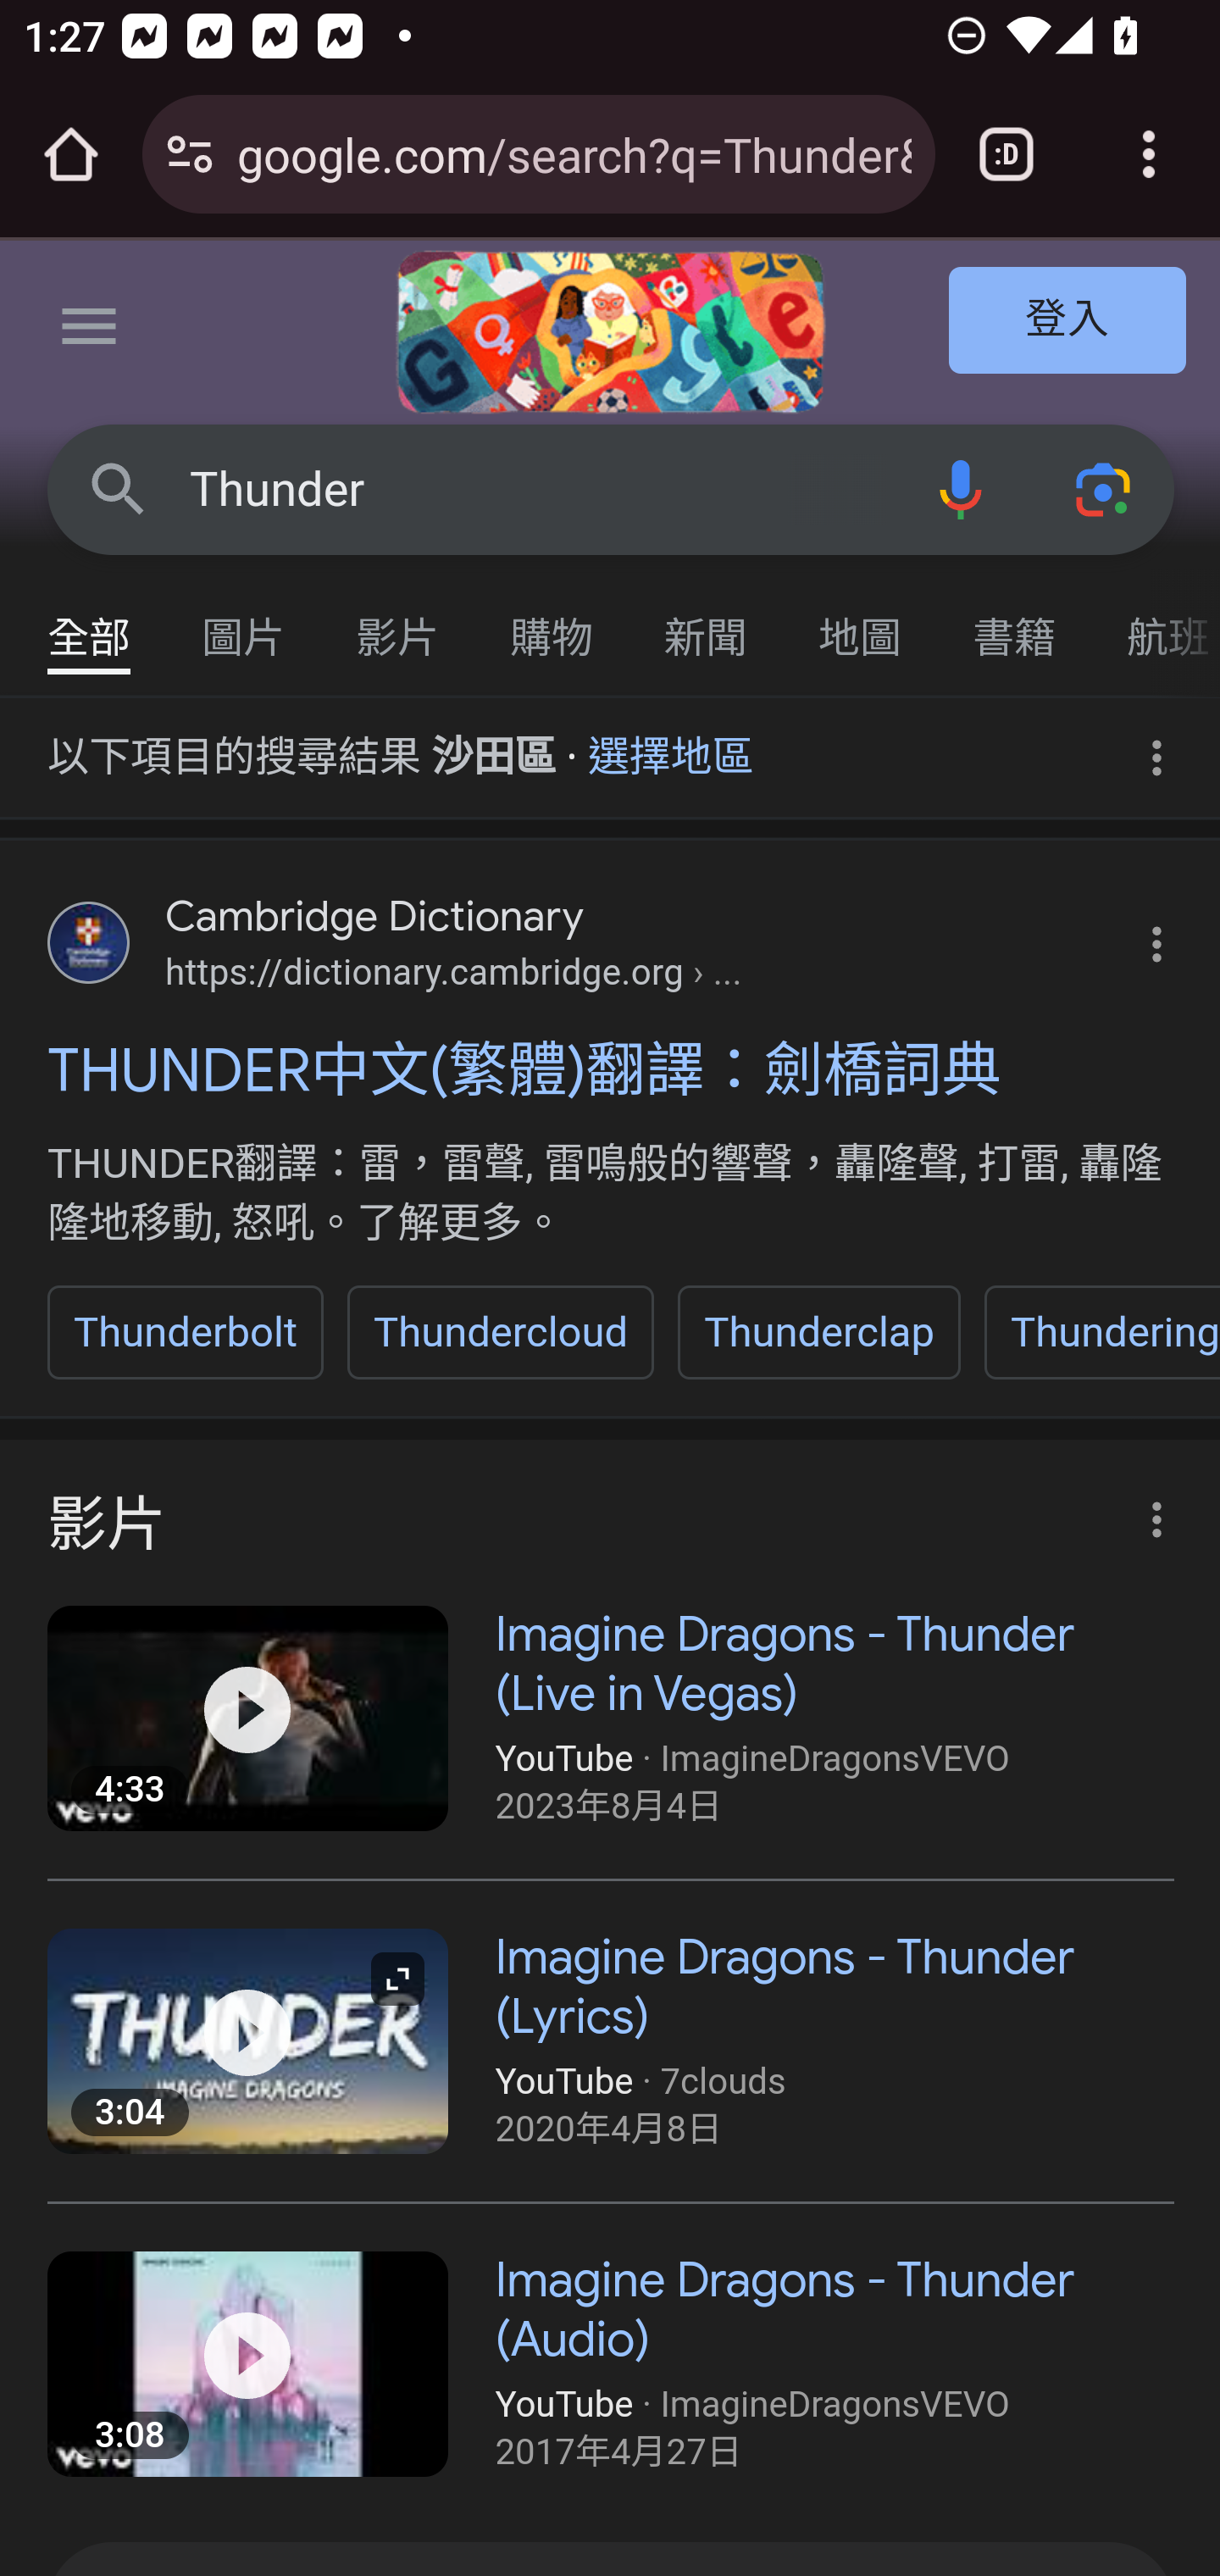 The height and width of the screenshot is (2576, 1220). Describe the element at coordinates (190, 154) in the screenshot. I see `Connection is secure` at that location.